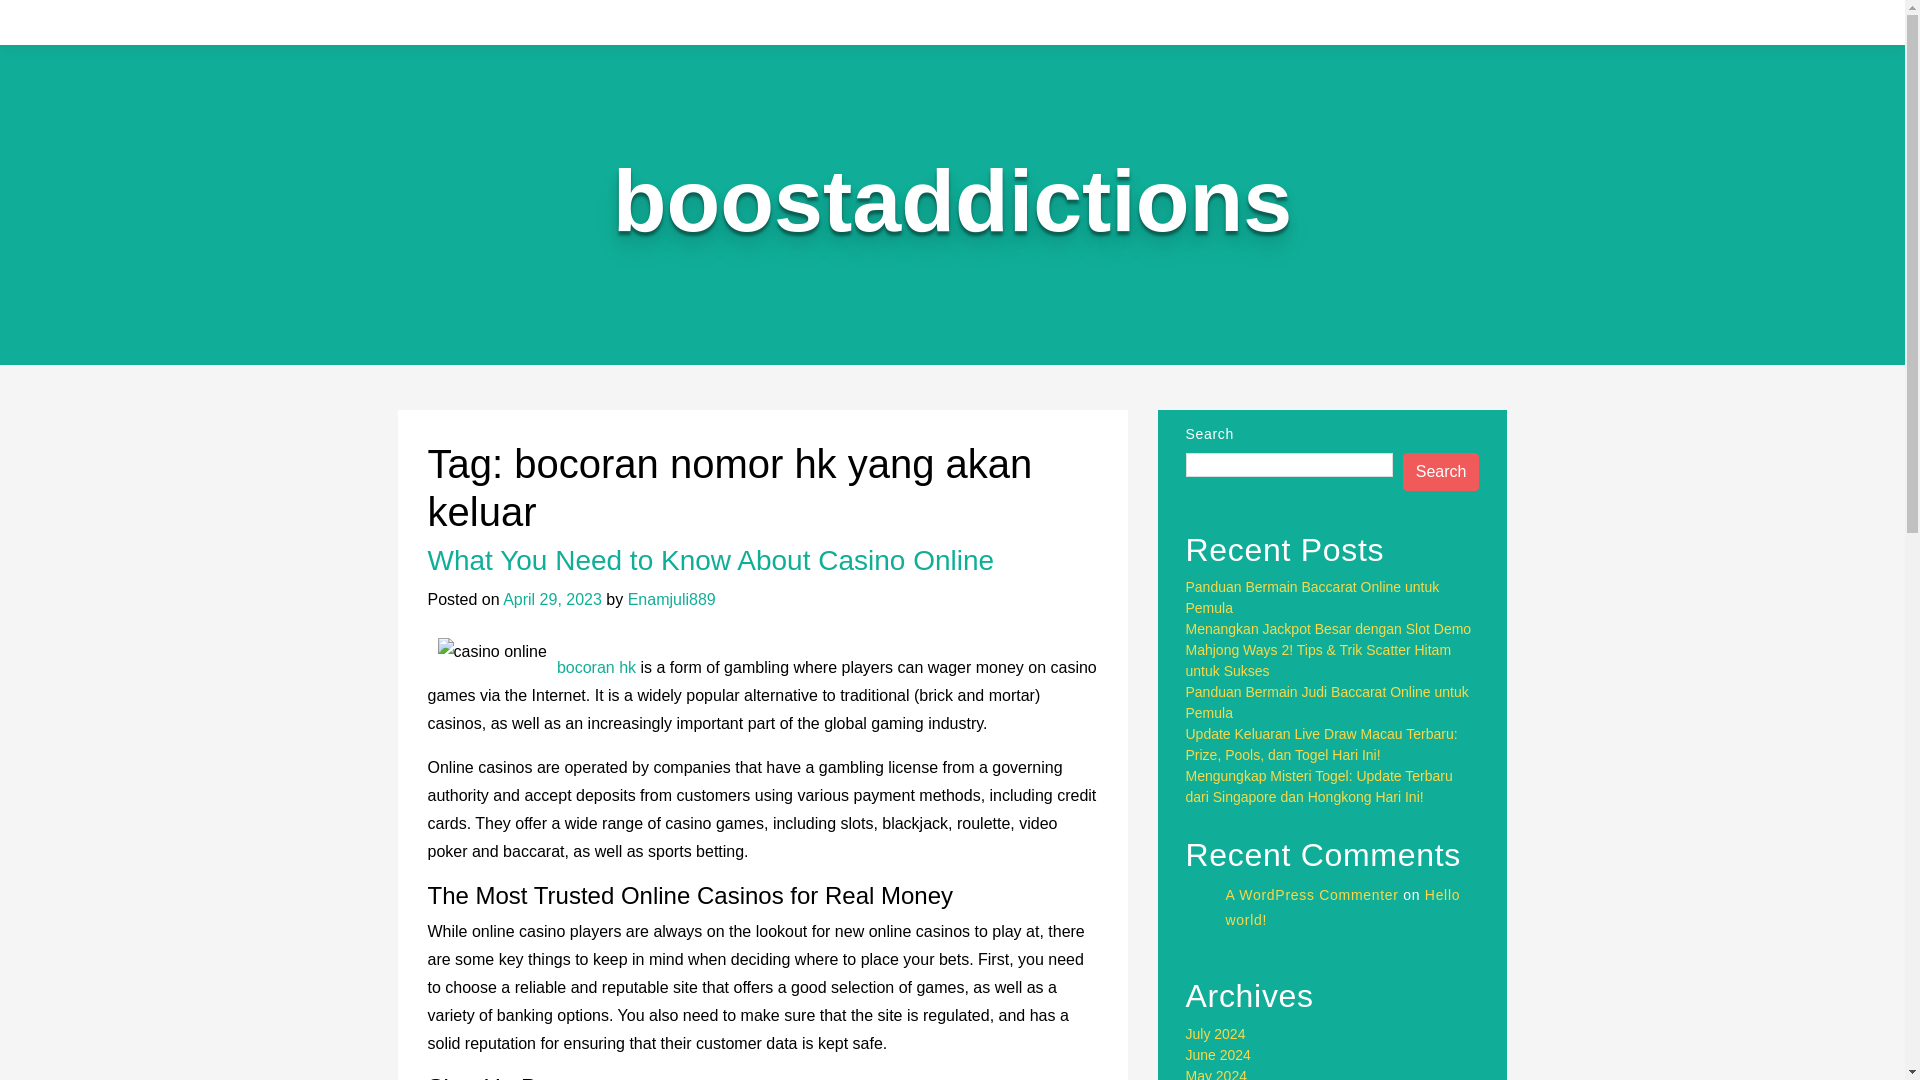  Describe the element at coordinates (552, 599) in the screenshot. I see `April 29, 2023` at that location.